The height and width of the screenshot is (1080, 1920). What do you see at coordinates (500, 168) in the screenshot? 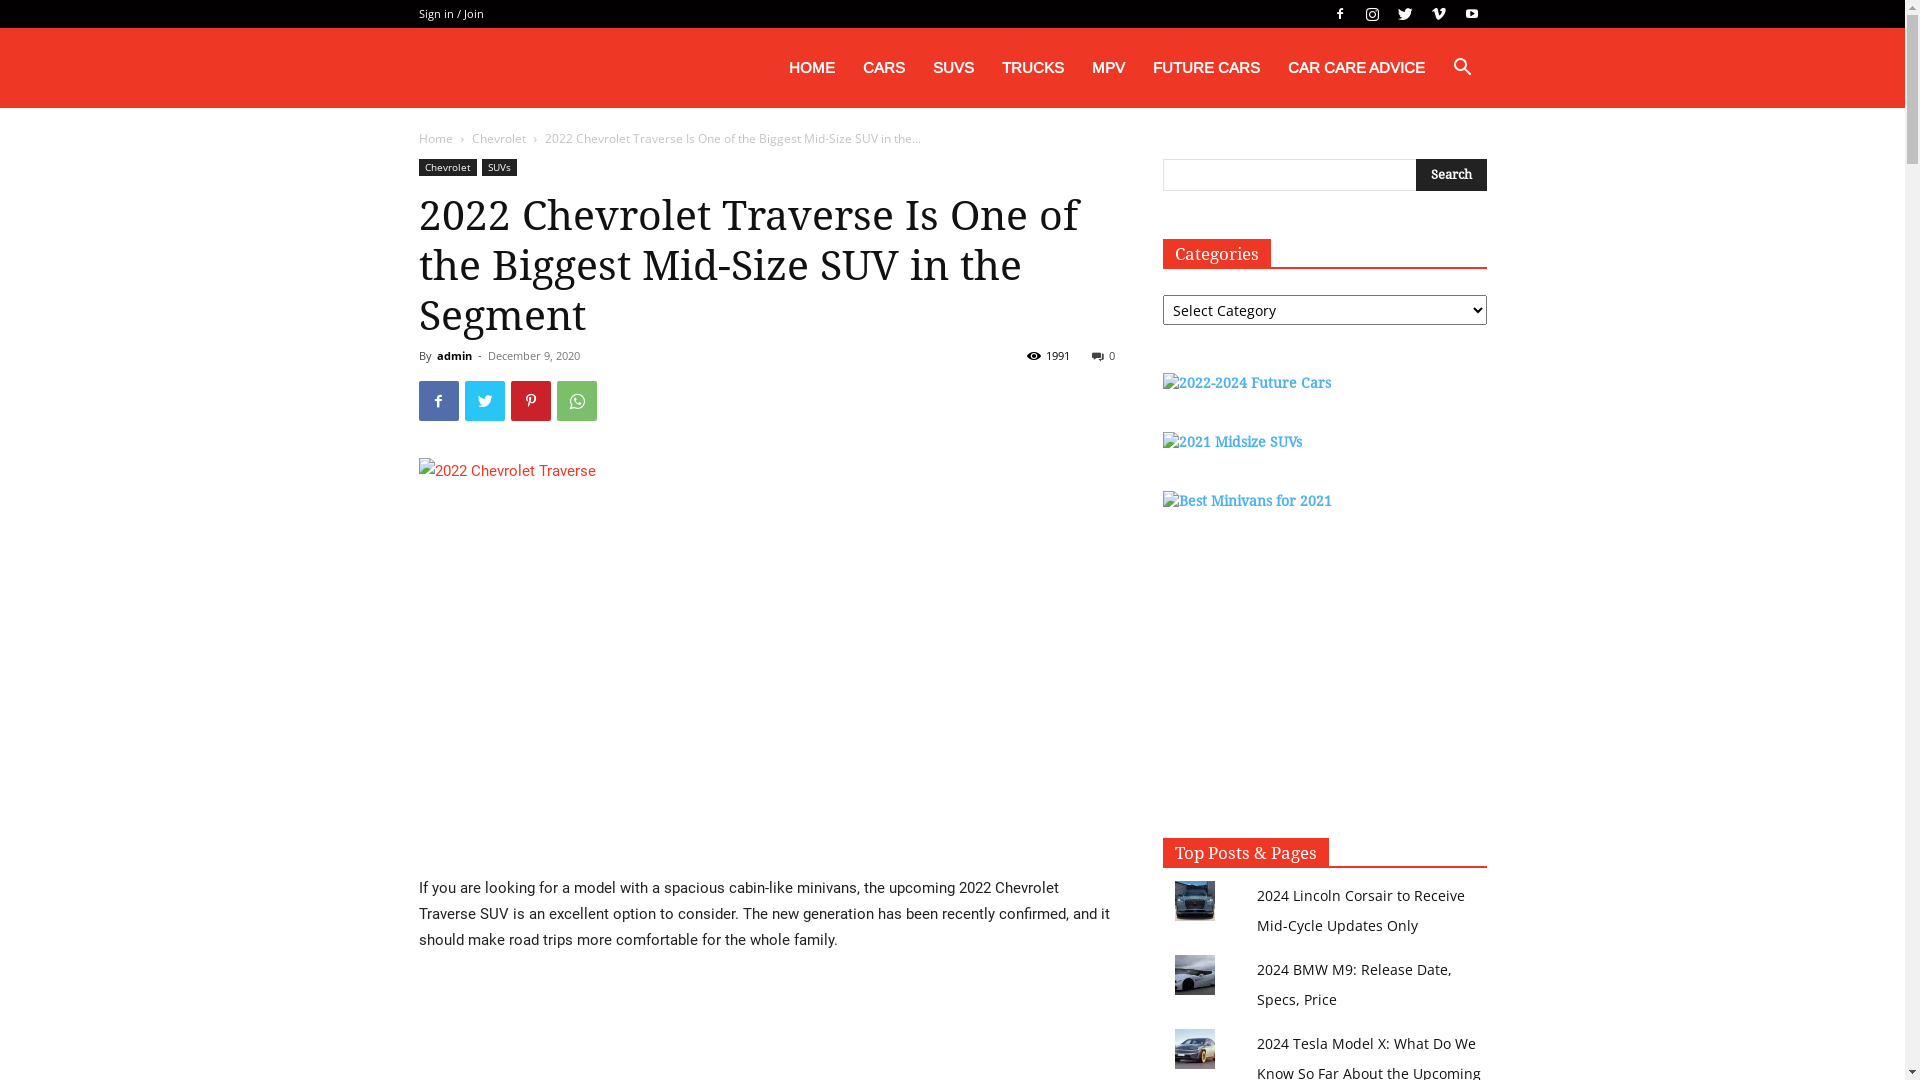
I see `SUVs` at bounding box center [500, 168].